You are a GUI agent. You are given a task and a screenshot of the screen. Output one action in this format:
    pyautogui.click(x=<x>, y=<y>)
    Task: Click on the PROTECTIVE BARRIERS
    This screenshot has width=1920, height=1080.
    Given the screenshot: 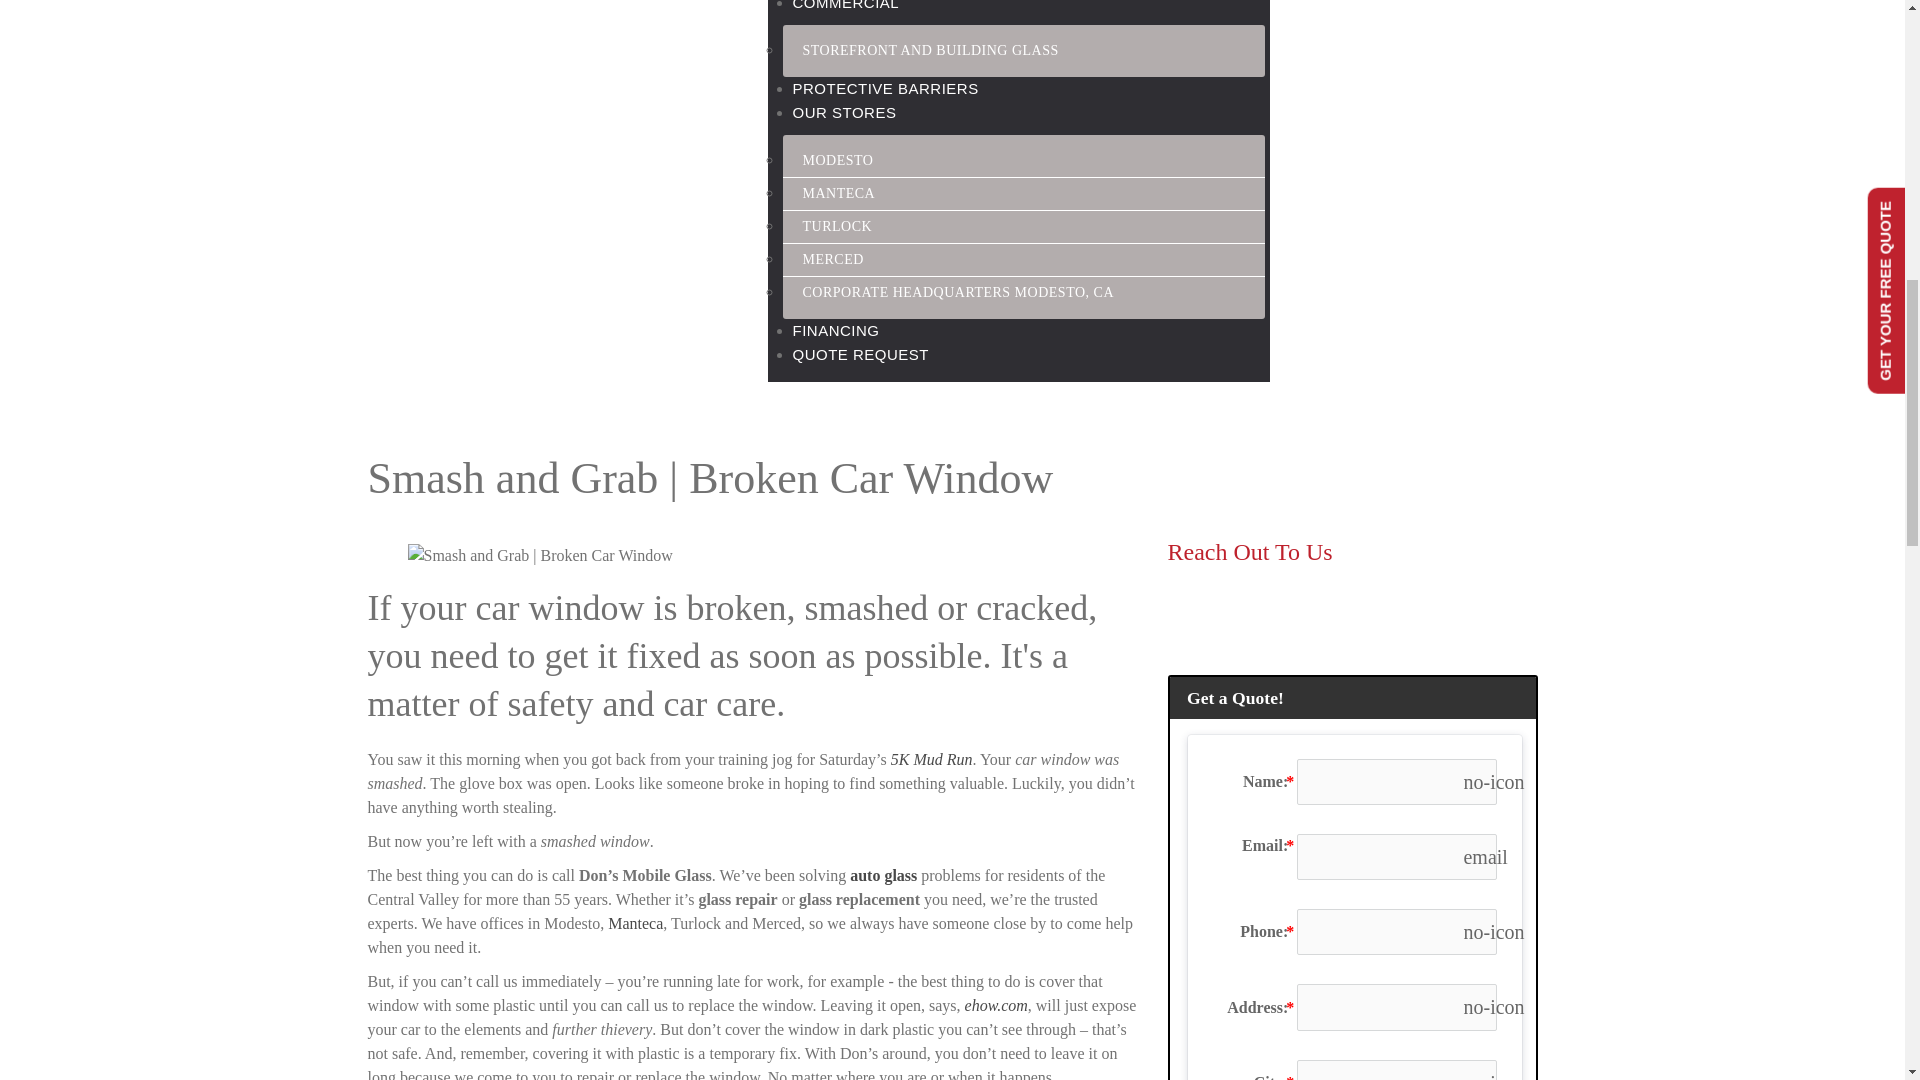 What is the action you would take?
    pyautogui.click(x=884, y=88)
    